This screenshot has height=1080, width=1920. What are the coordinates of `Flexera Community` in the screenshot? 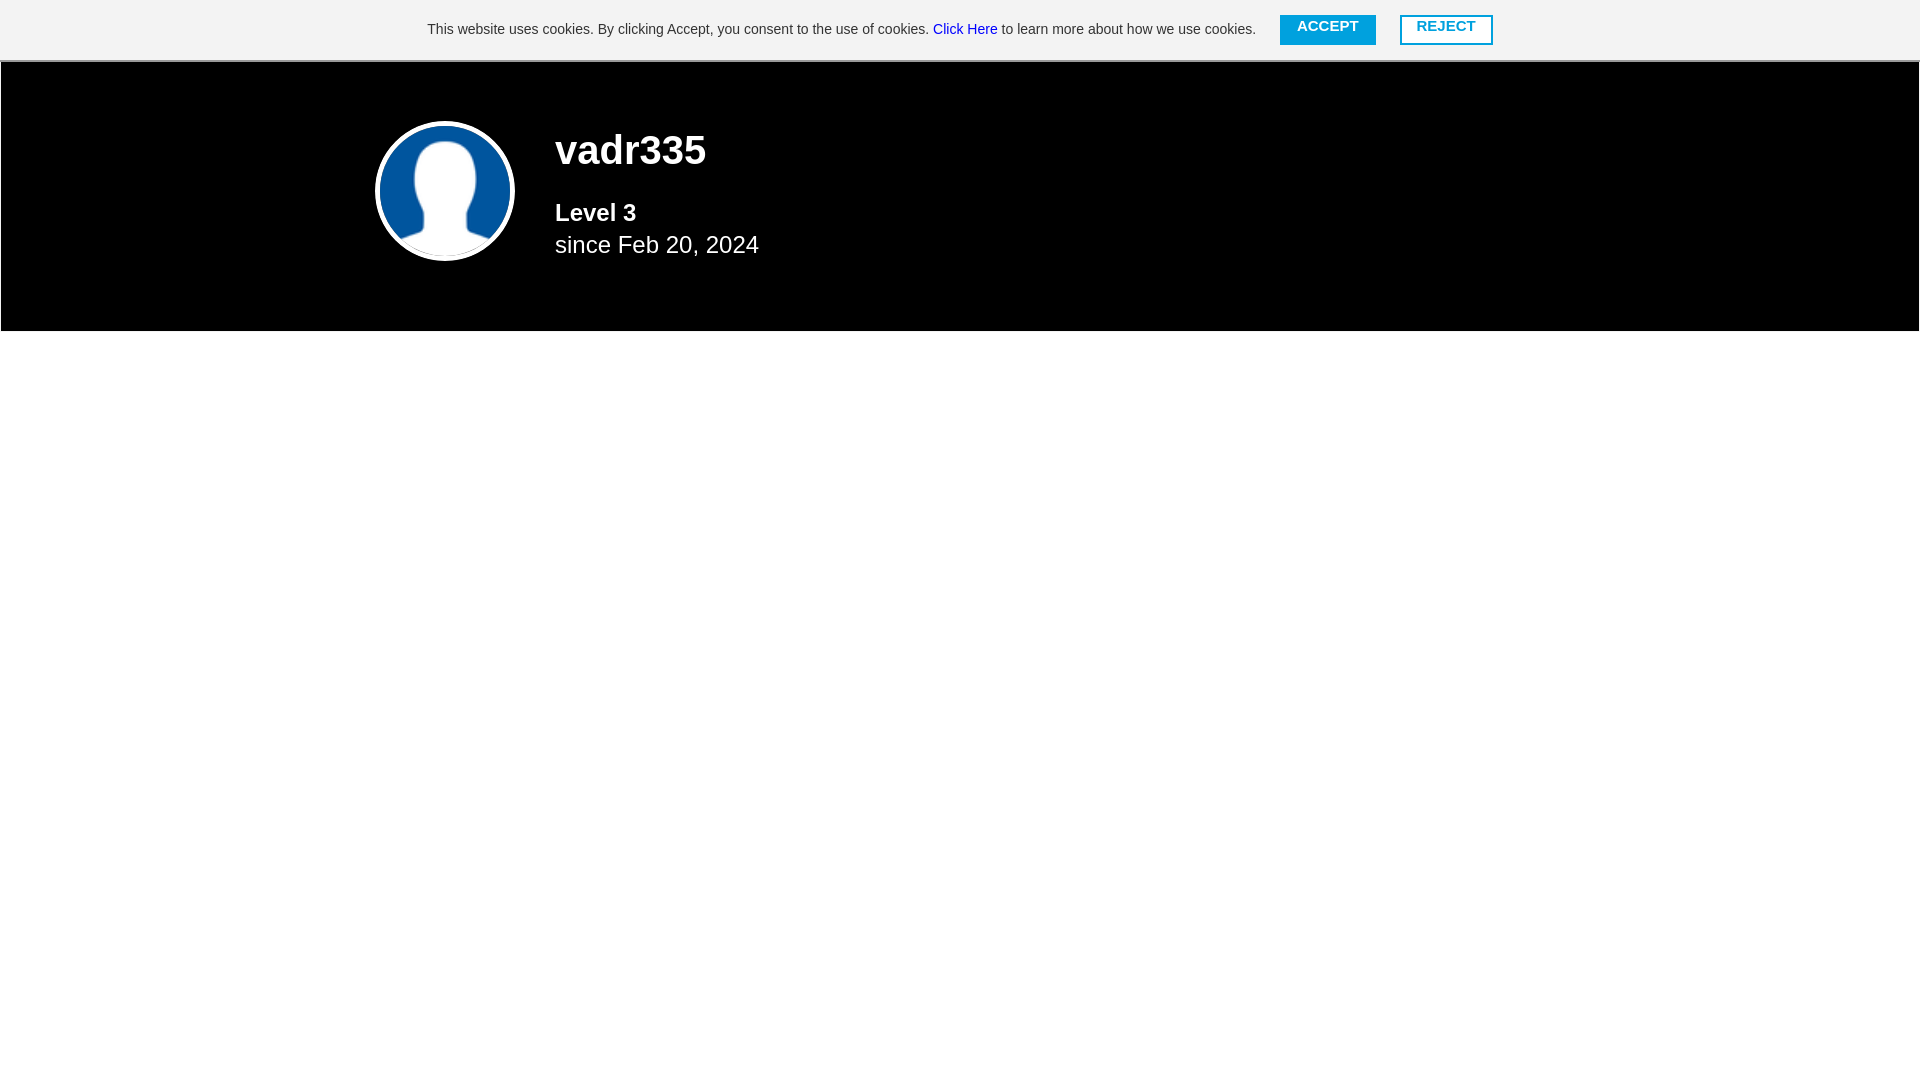 It's located at (492, 30).